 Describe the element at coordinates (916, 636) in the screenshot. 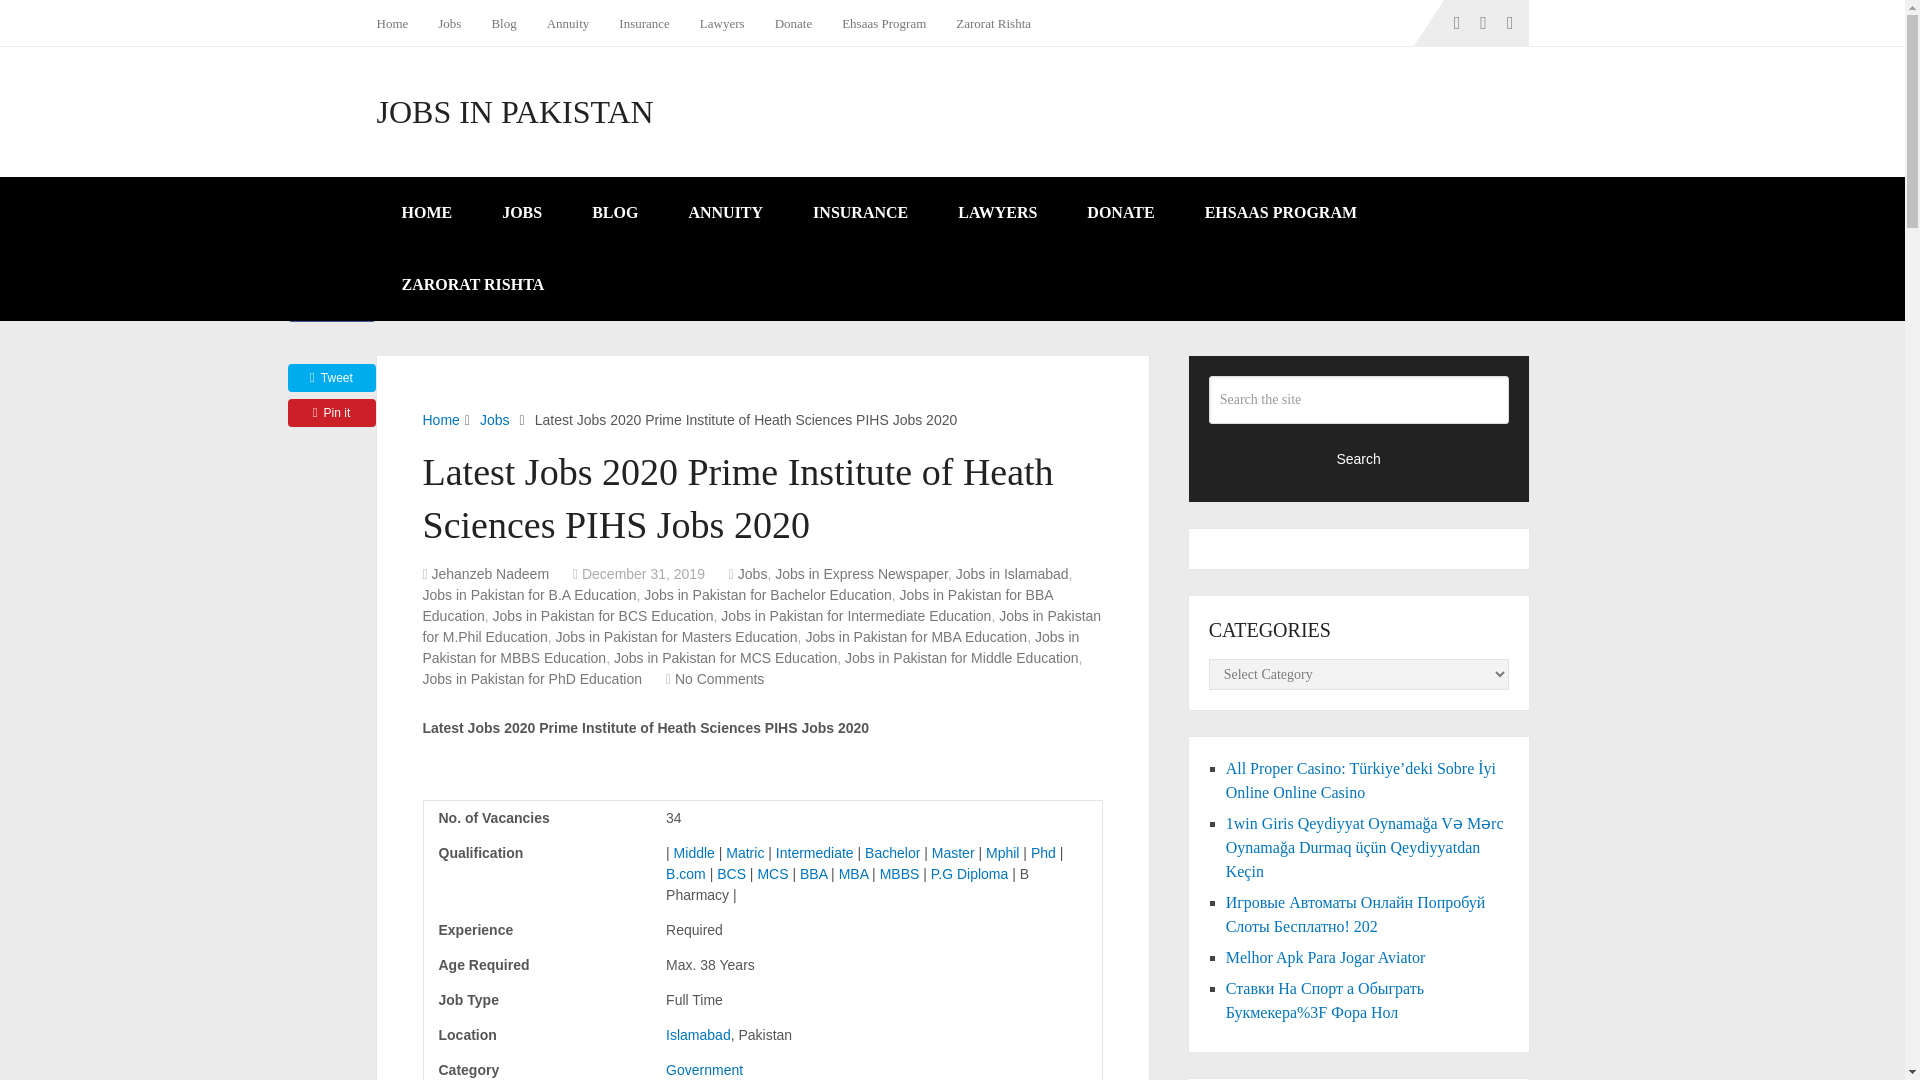

I see `View all posts in Jobs in Pakistan for MBA Education` at that location.